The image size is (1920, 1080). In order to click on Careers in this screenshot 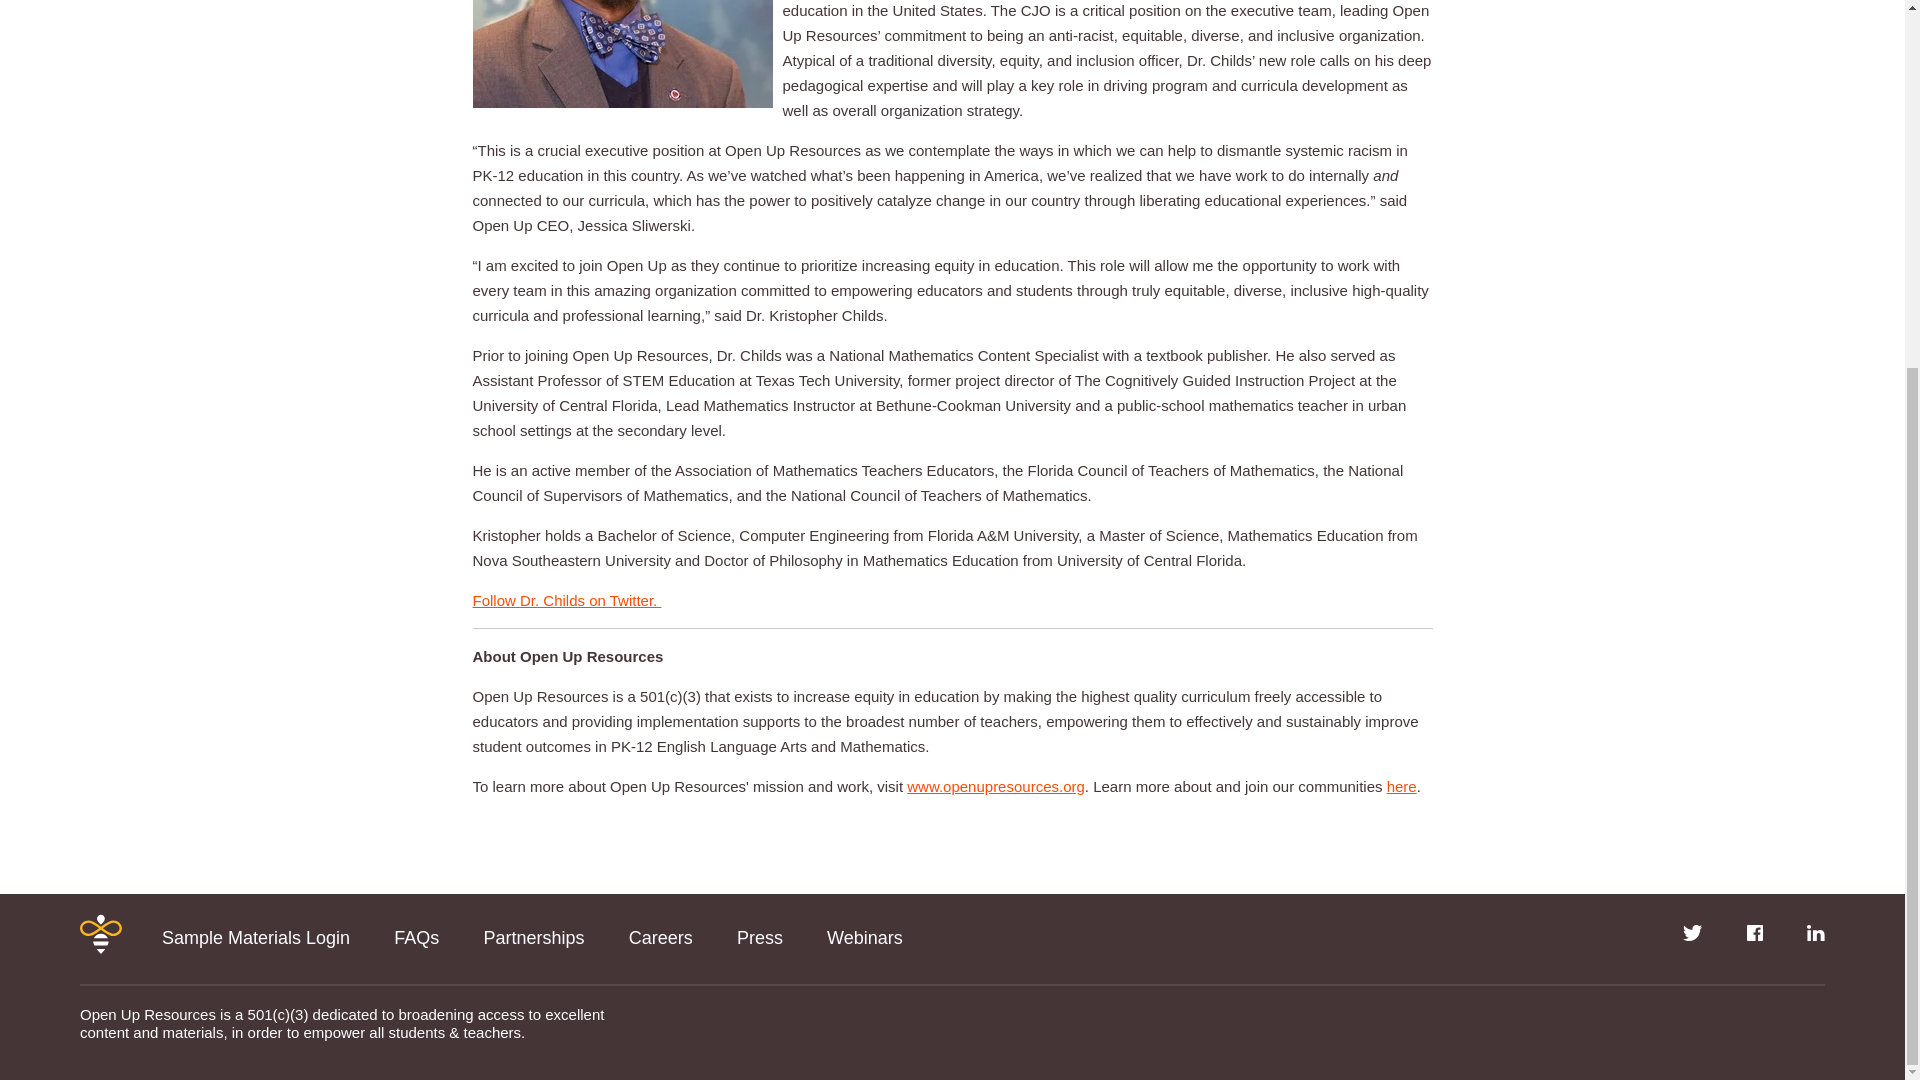, I will do `click(661, 938)`.